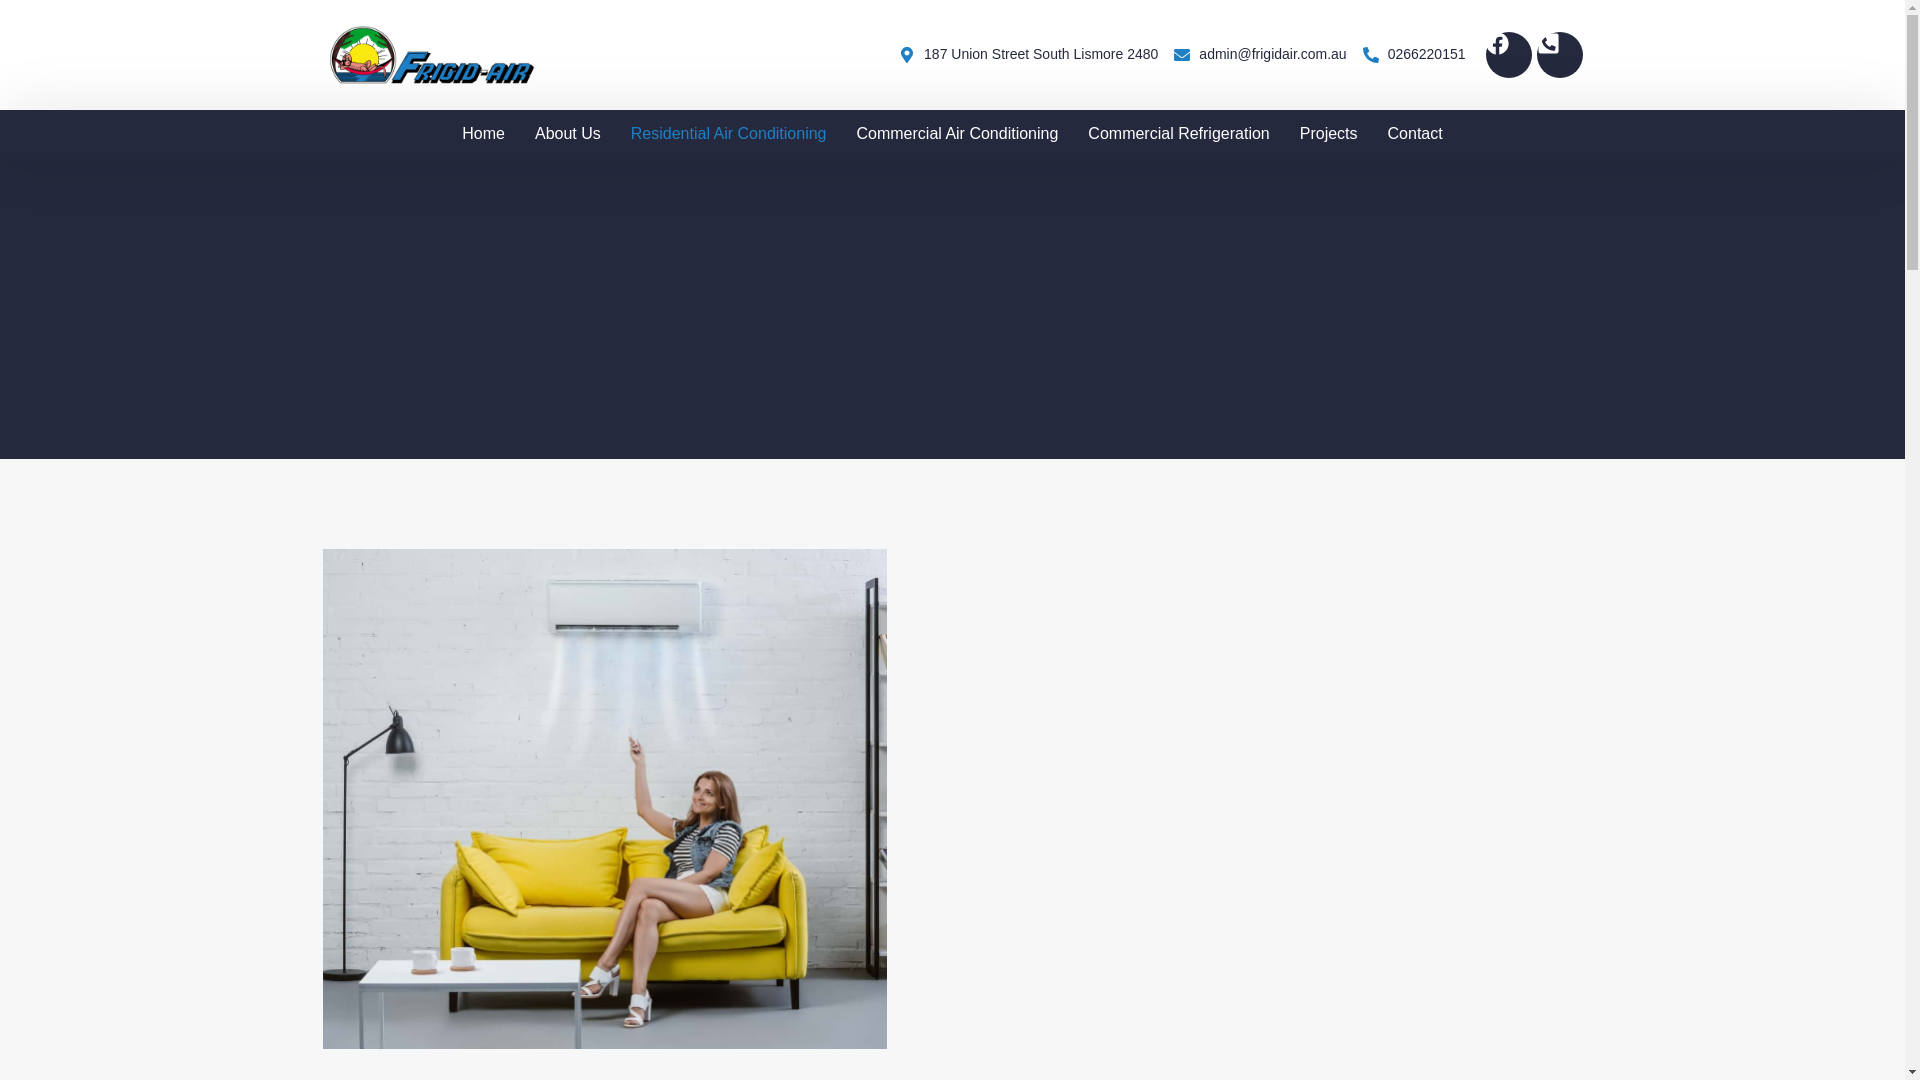 The width and height of the screenshot is (1920, 1080). Describe the element at coordinates (484, 134) in the screenshot. I see `Home` at that location.